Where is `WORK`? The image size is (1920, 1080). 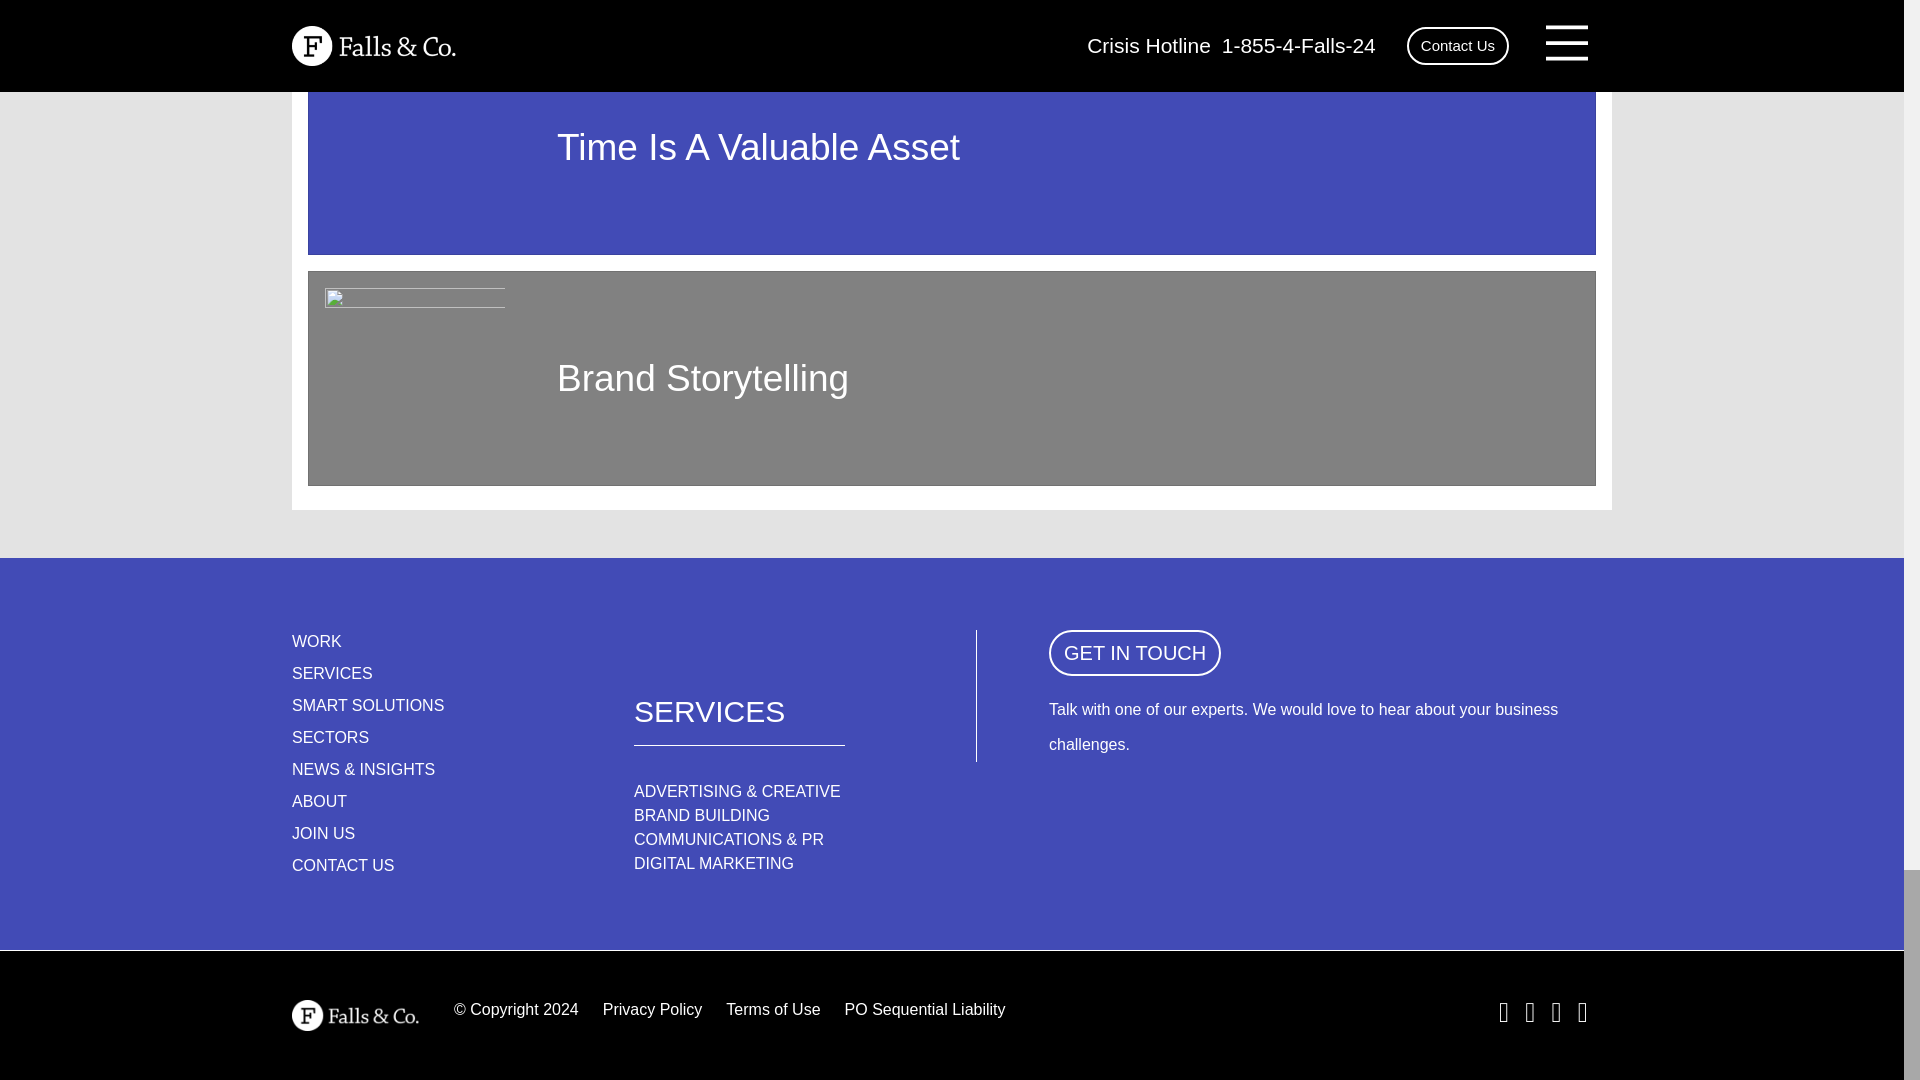 WORK is located at coordinates (316, 642).